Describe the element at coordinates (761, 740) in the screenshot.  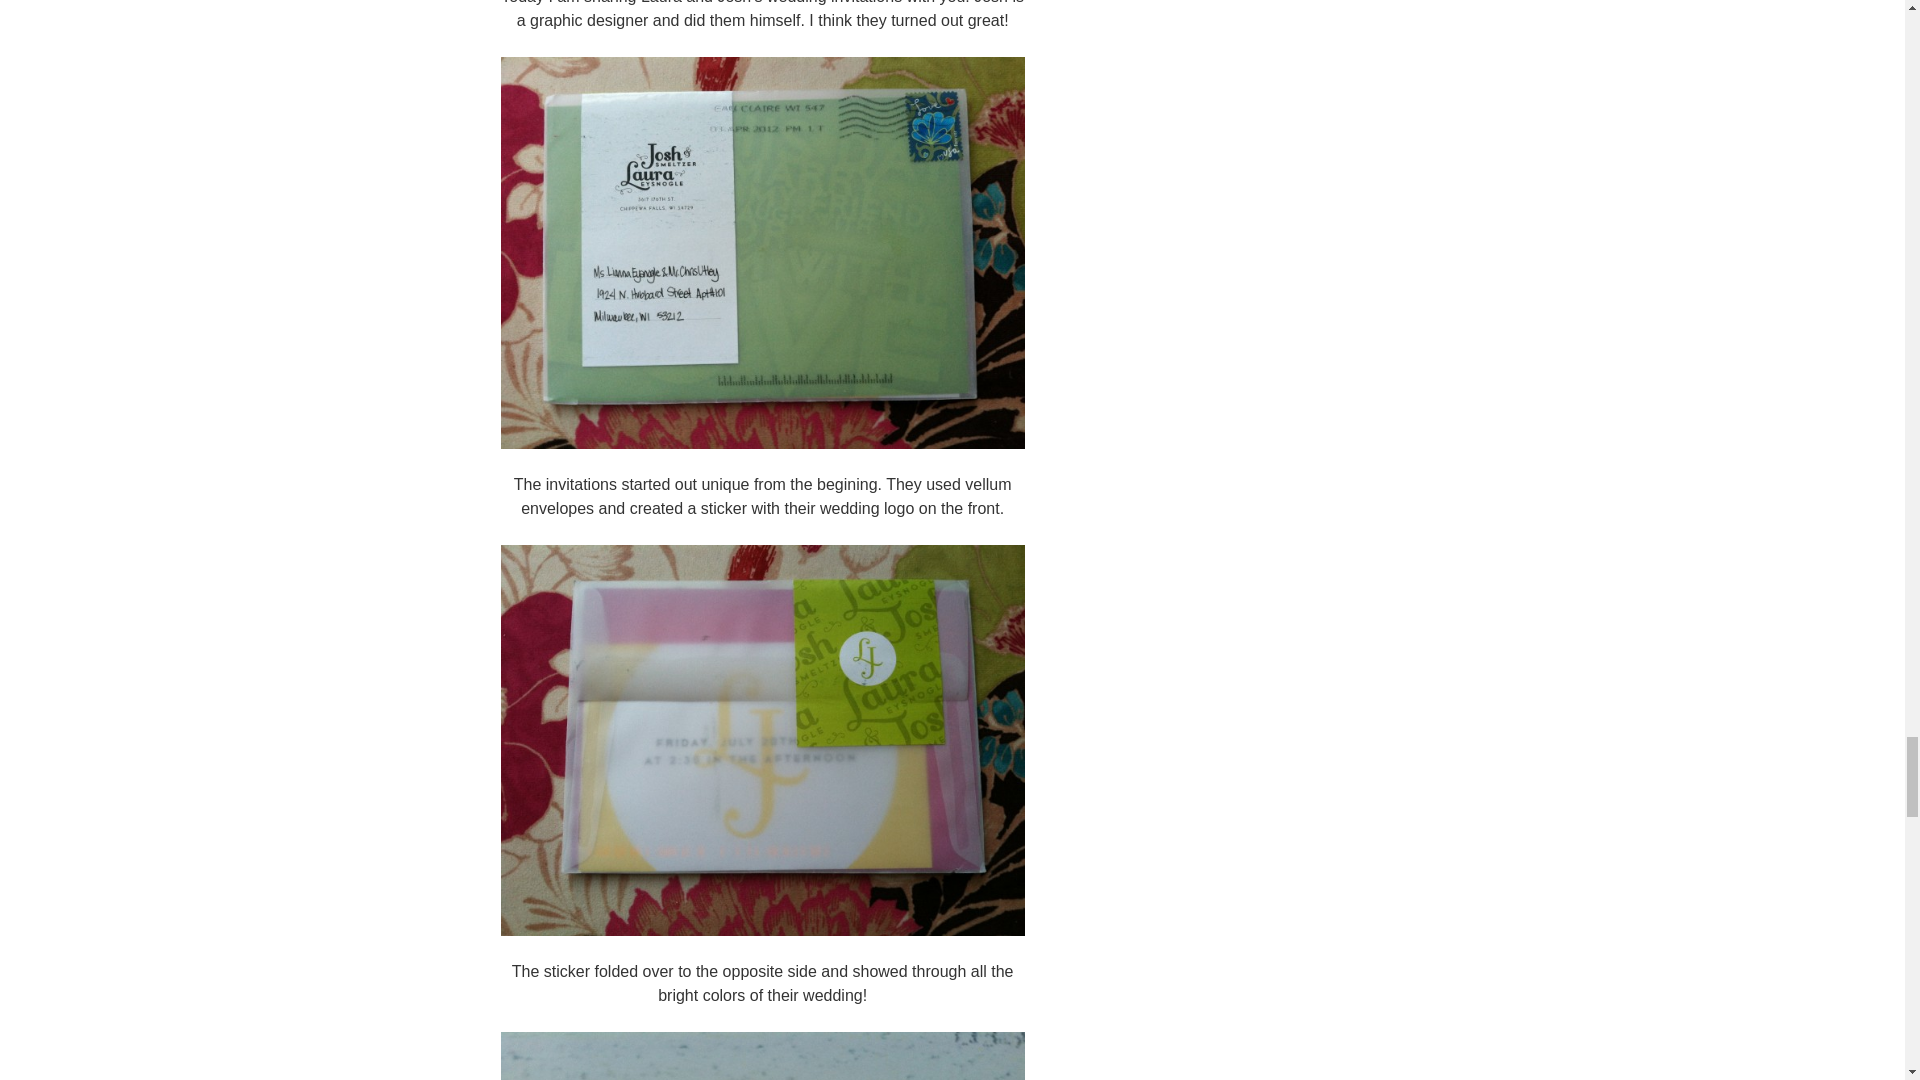
I see `back of envelope` at that location.